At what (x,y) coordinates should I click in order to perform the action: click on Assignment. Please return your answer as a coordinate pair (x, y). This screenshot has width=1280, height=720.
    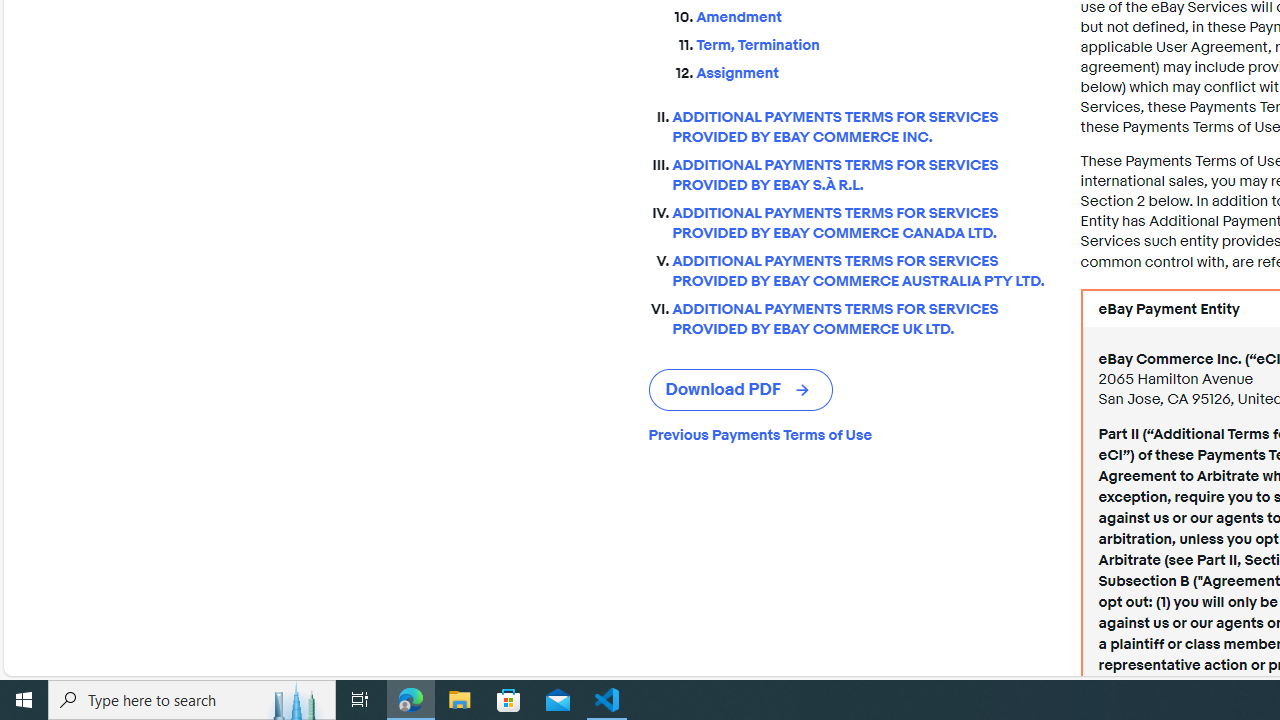
    Looking at the image, I should click on (872, 74).